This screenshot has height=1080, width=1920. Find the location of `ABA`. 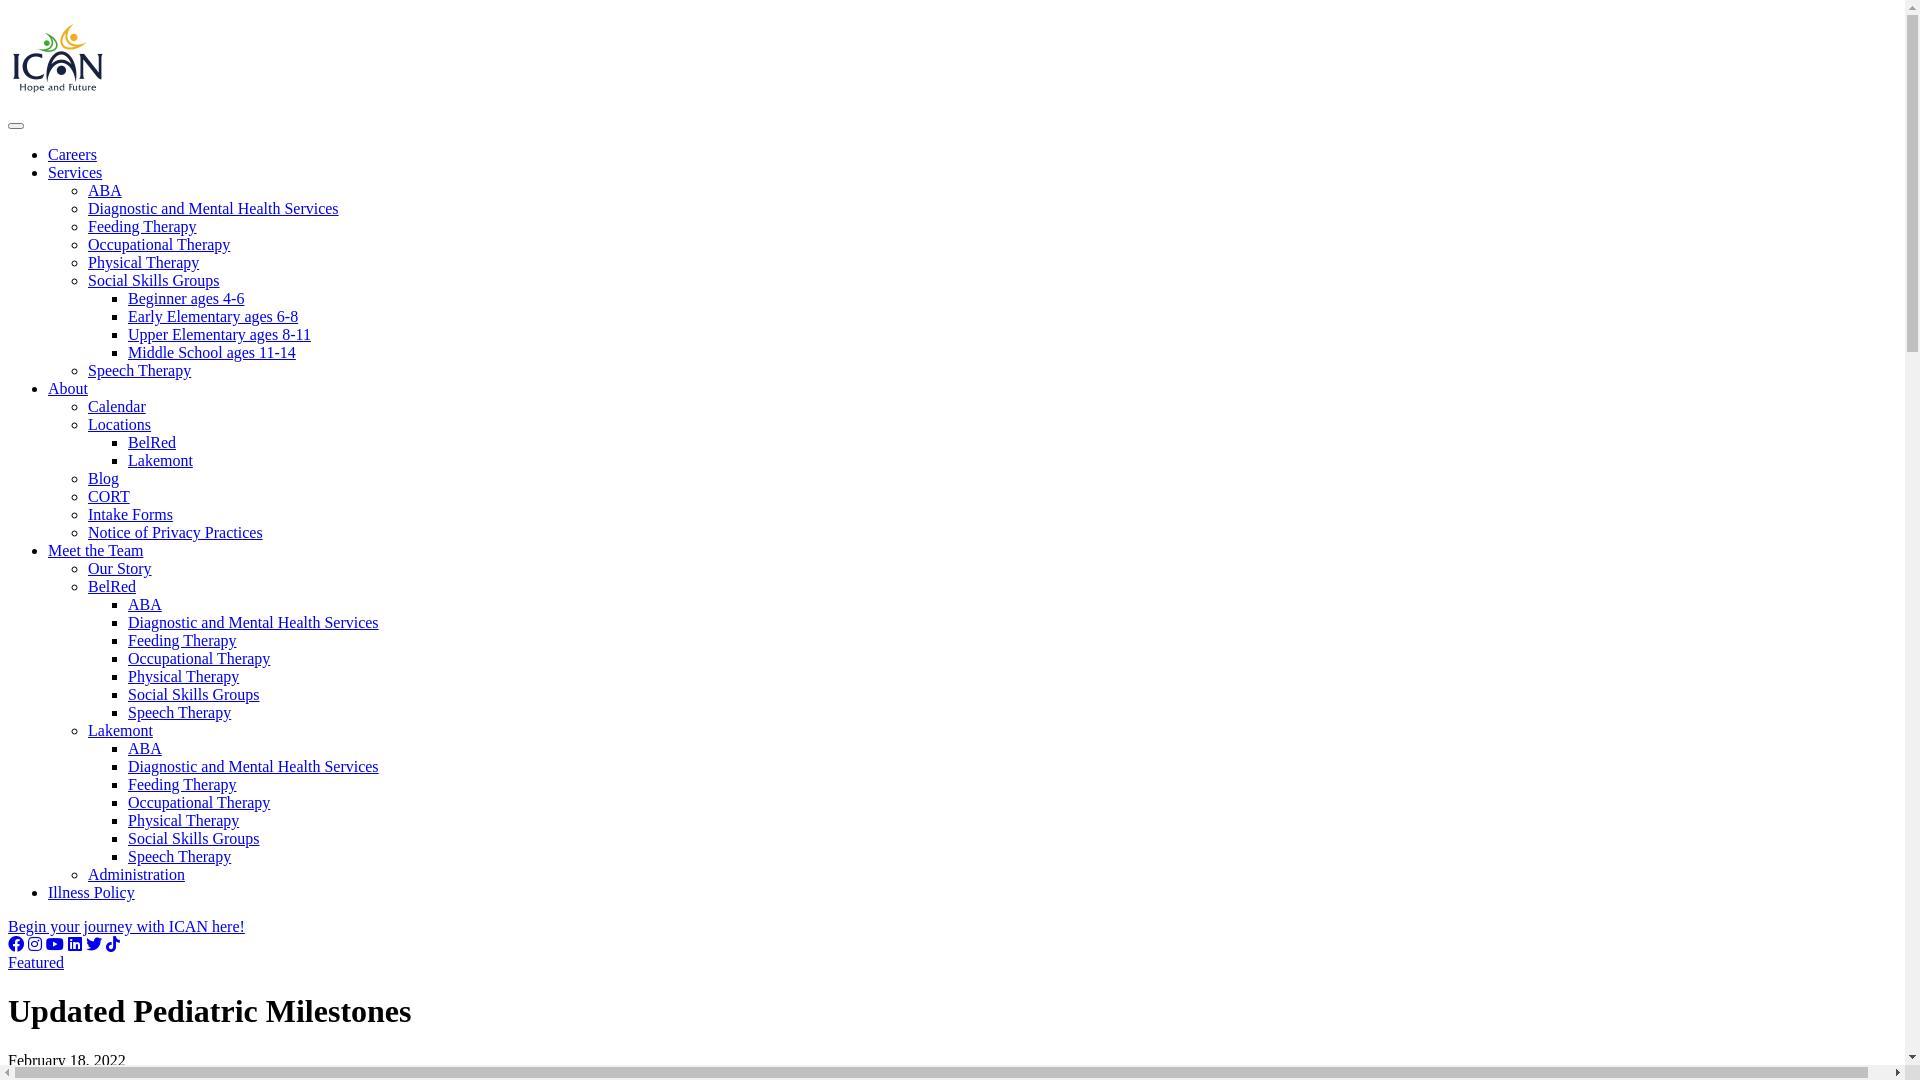

ABA is located at coordinates (145, 604).